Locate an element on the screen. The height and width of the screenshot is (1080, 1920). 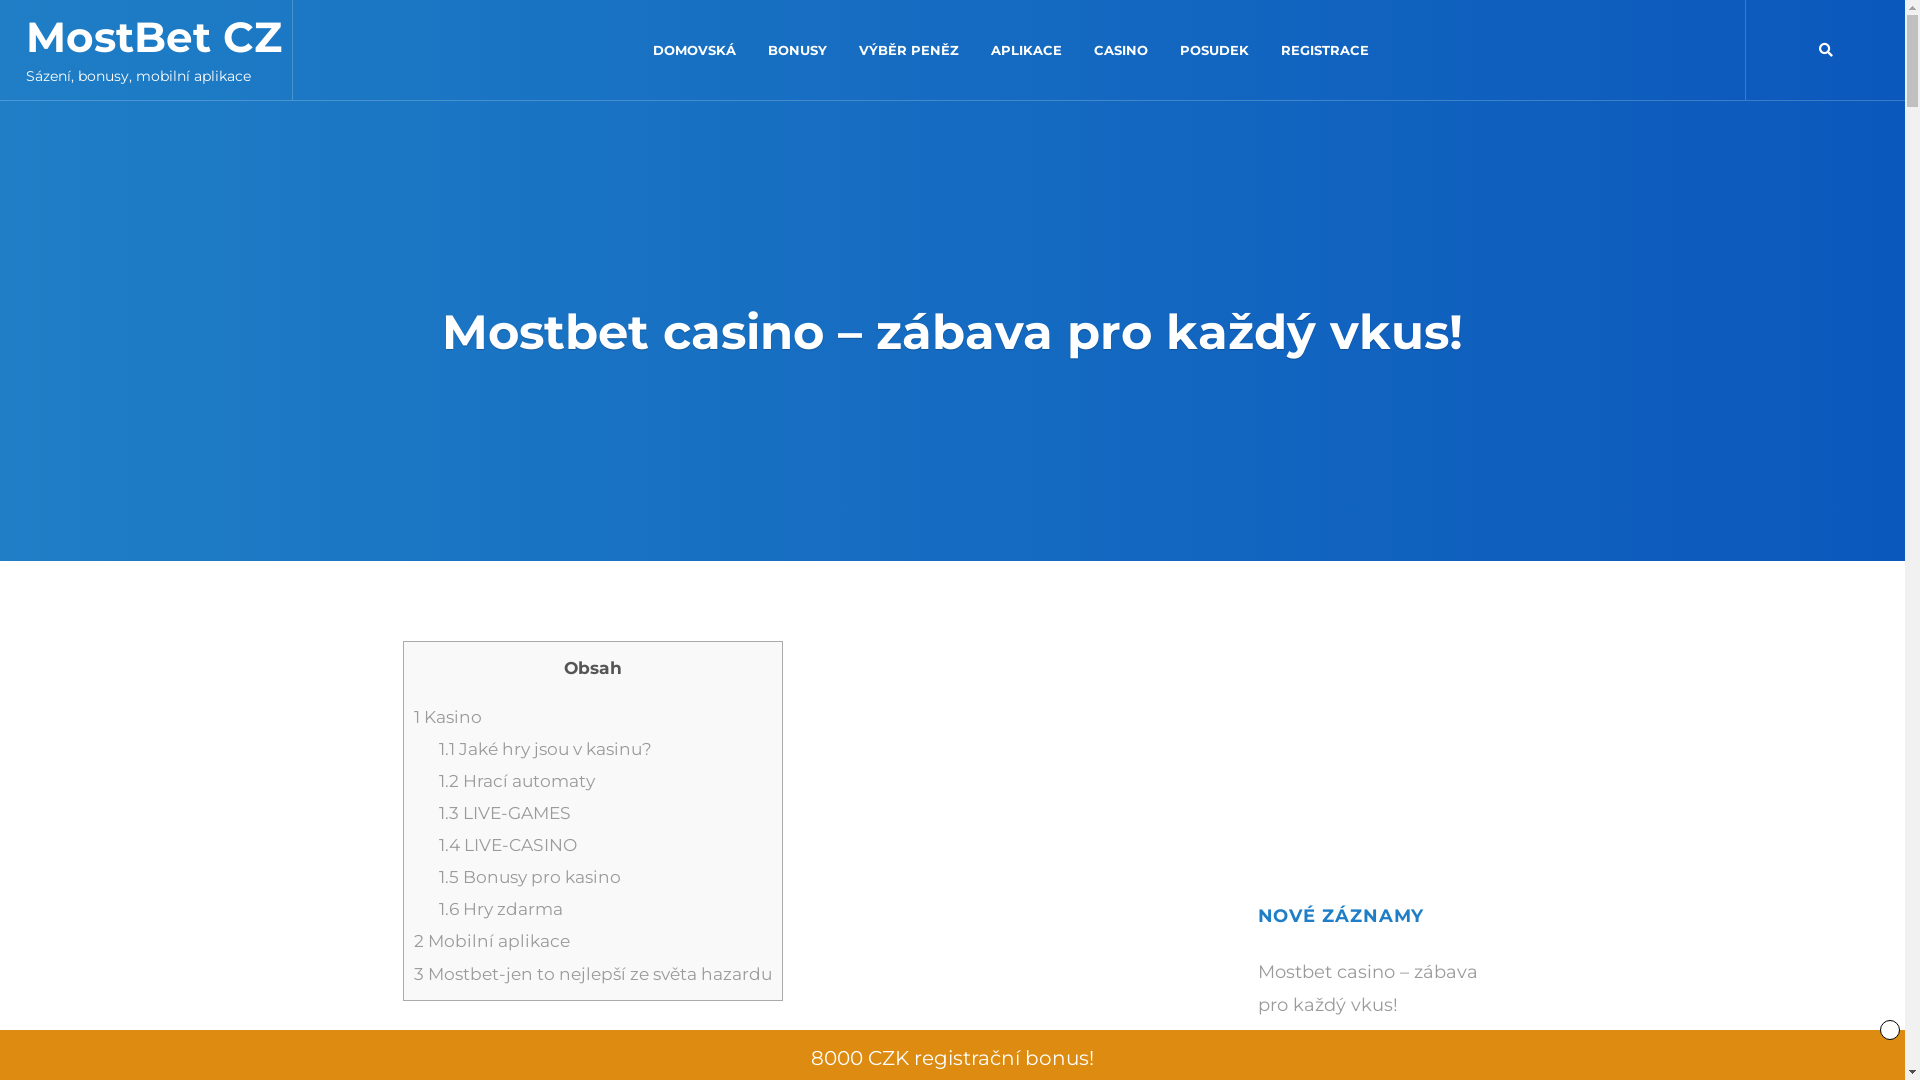
MostBet CZ is located at coordinates (154, 37).